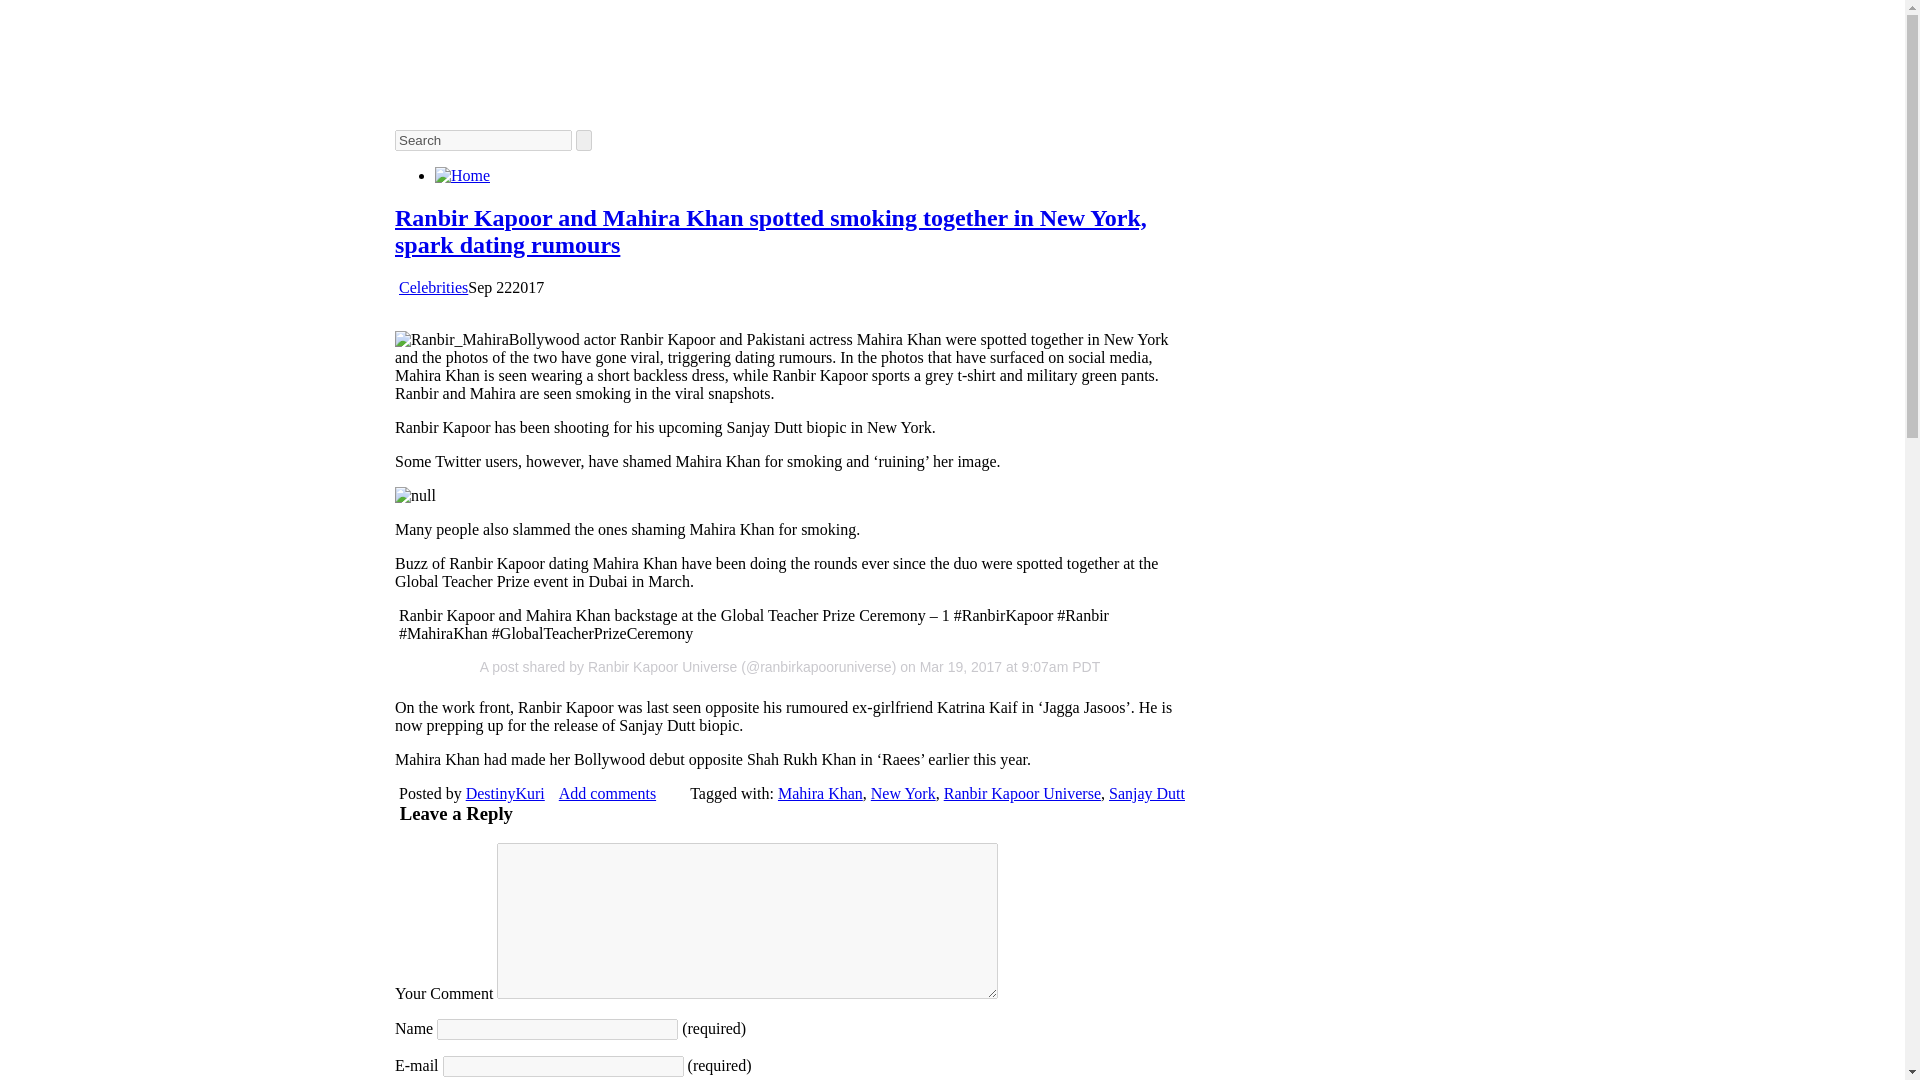 This screenshot has width=1920, height=1080. Describe the element at coordinates (904, 794) in the screenshot. I see `New York` at that location.